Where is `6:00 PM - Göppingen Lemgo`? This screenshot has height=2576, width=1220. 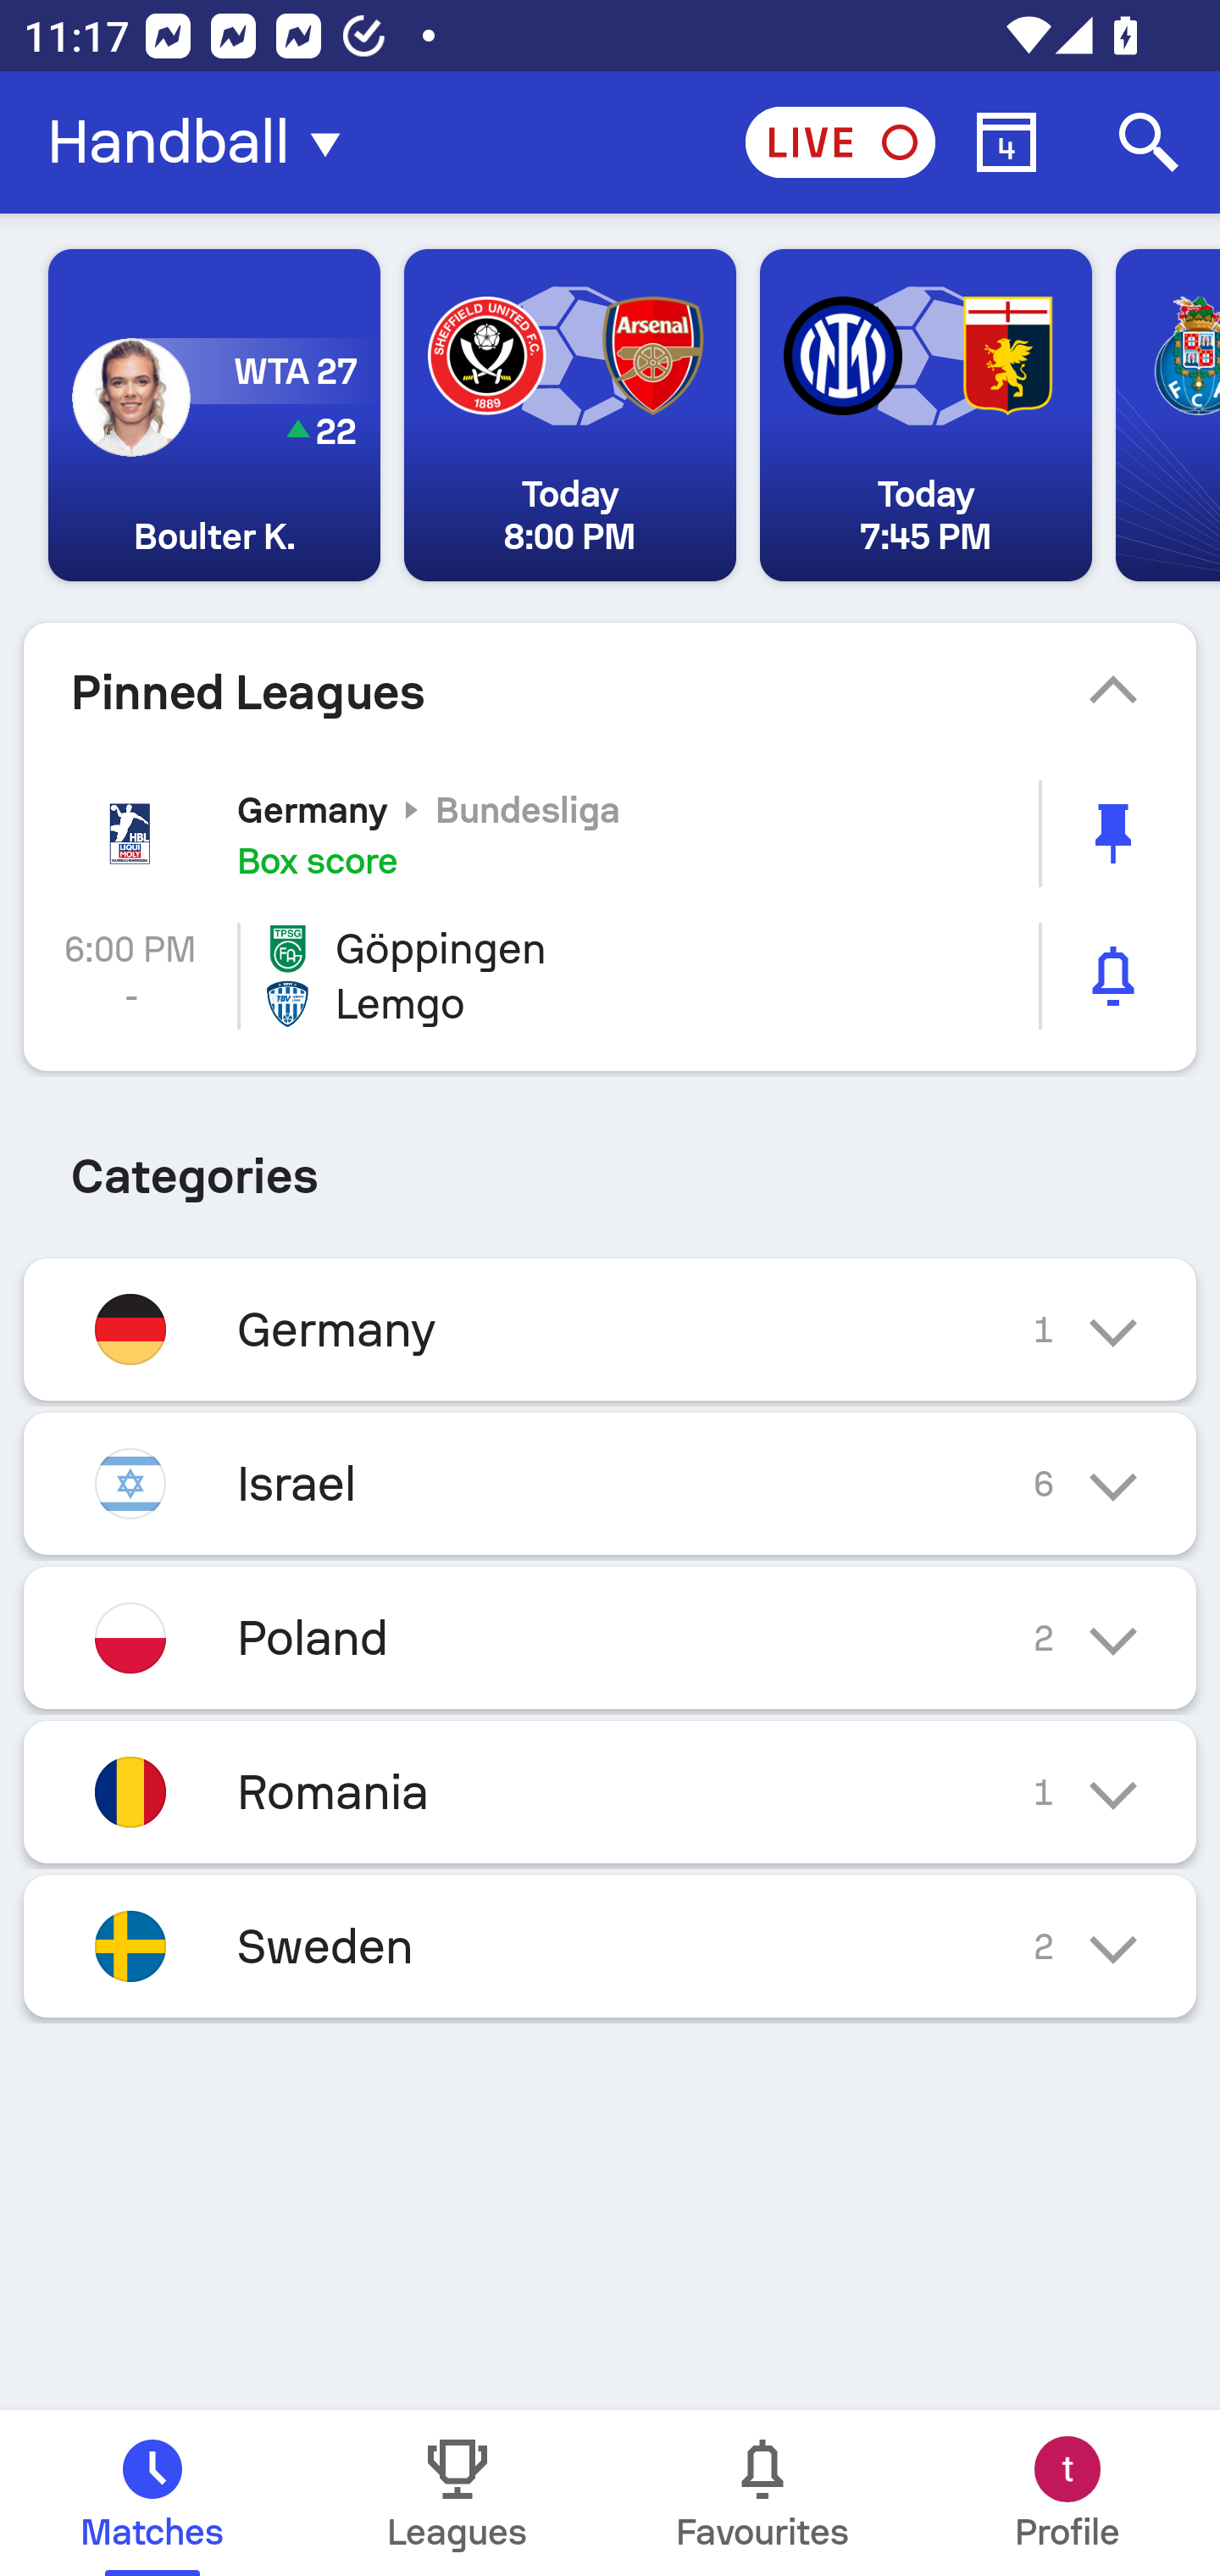
6:00 PM - Göppingen Lemgo is located at coordinates (610, 976).